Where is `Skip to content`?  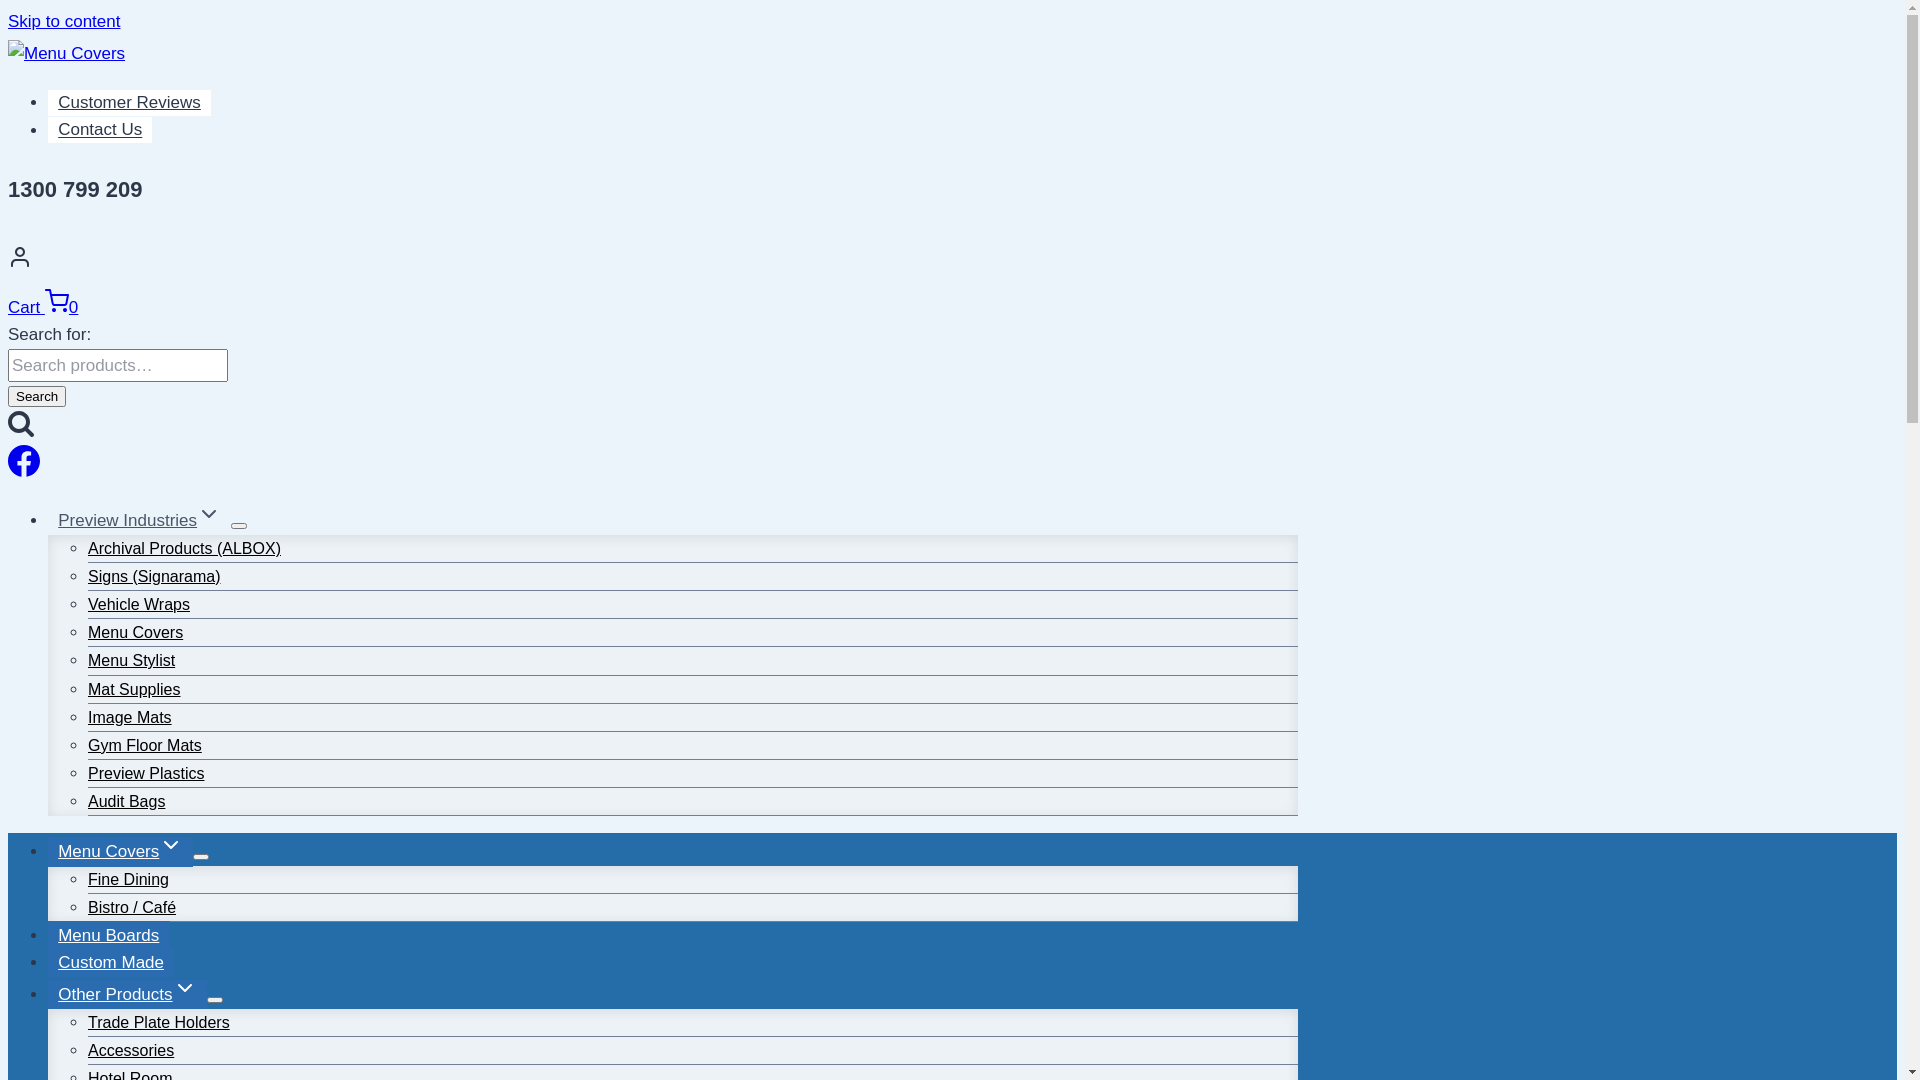 Skip to content is located at coordinates (64, 22).